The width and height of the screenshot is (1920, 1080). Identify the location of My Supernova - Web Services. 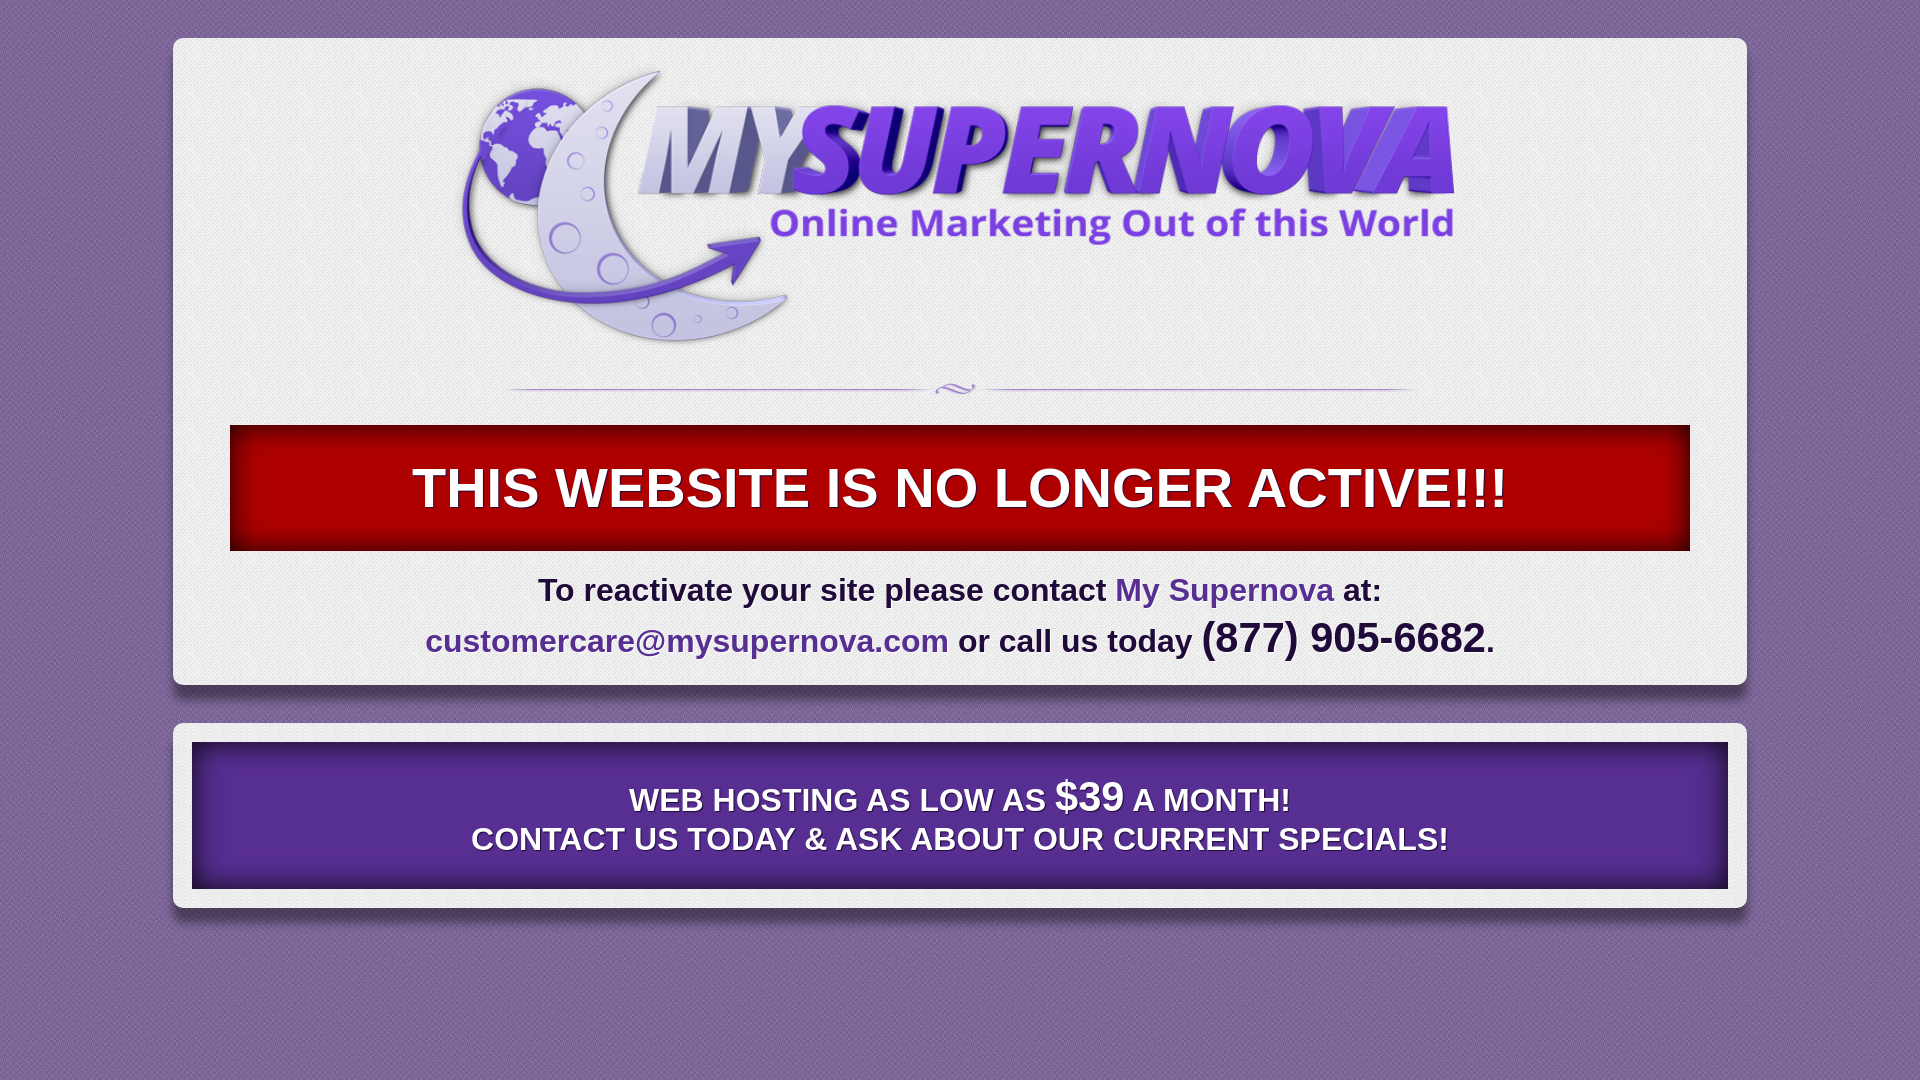
(960, 346).